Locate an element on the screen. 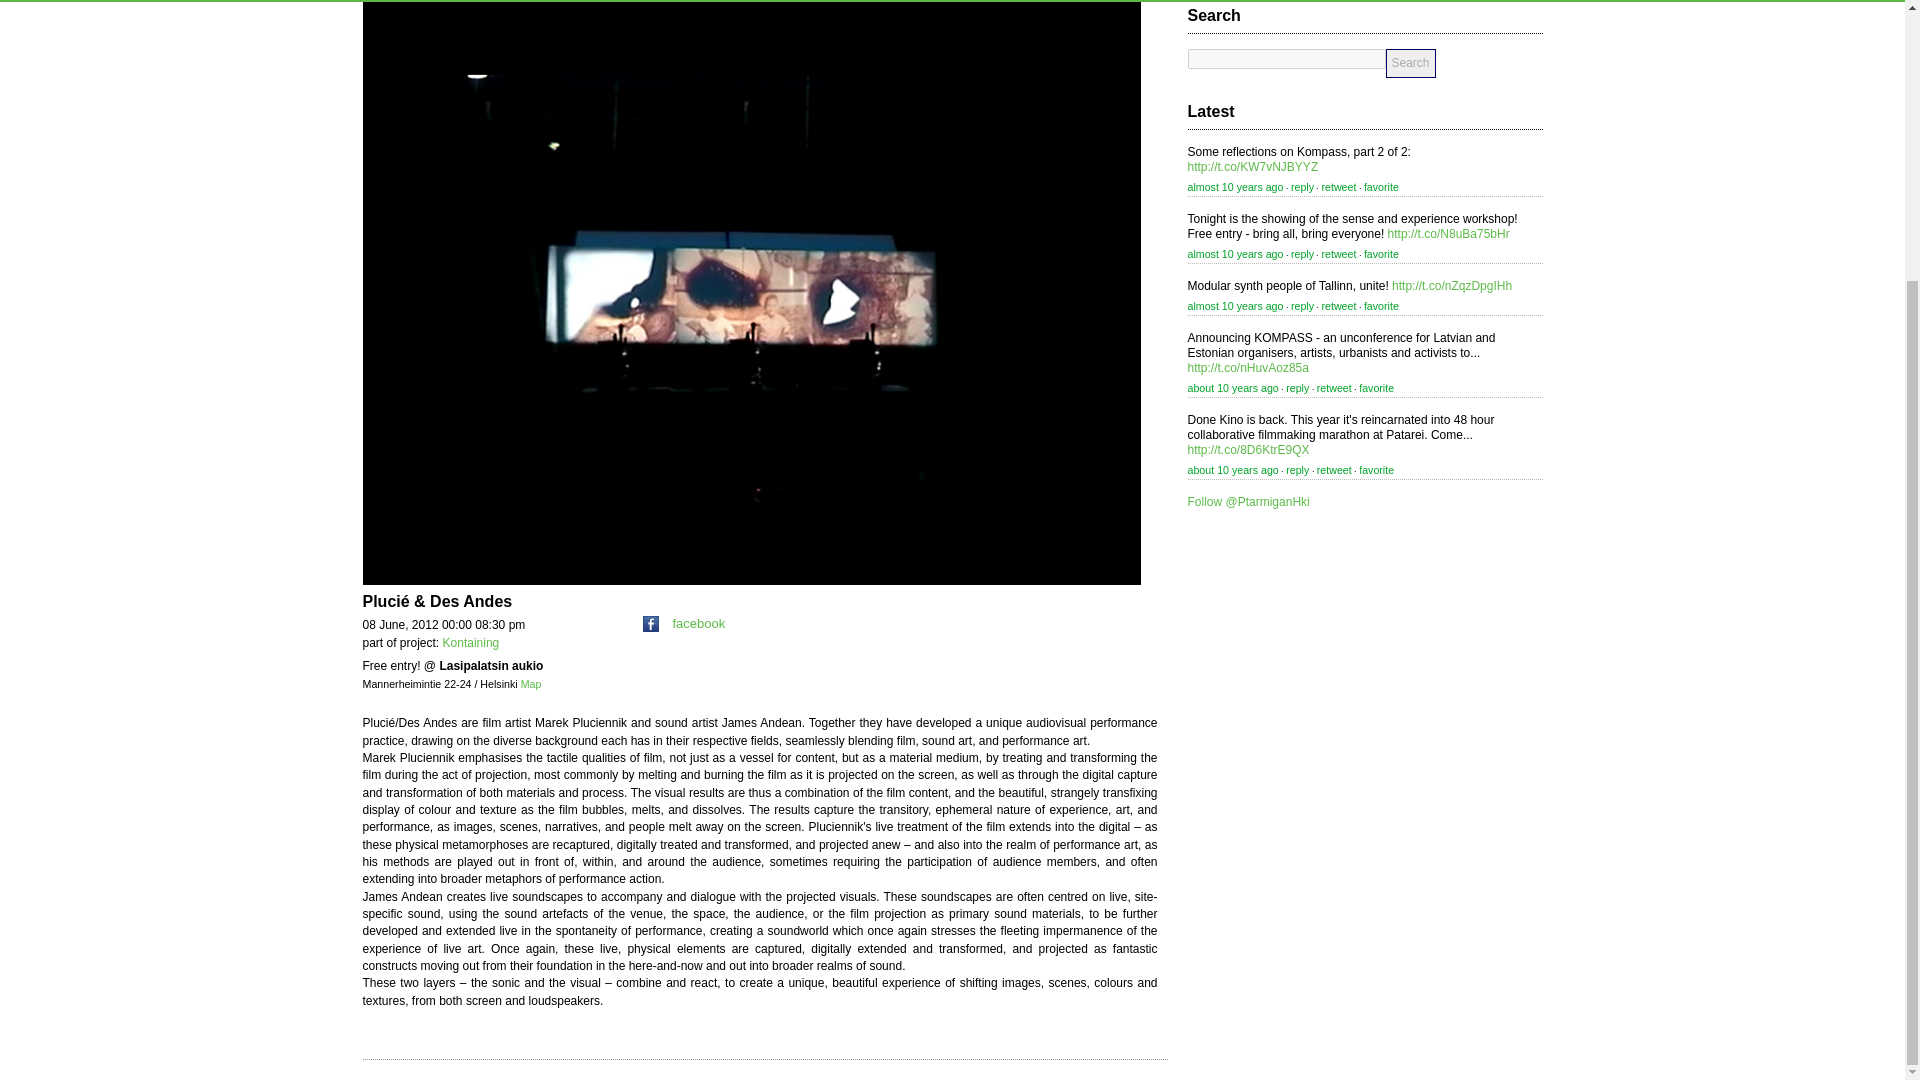 The image size is (1920, 1080). retweet is located at coordinates (1338, 187).